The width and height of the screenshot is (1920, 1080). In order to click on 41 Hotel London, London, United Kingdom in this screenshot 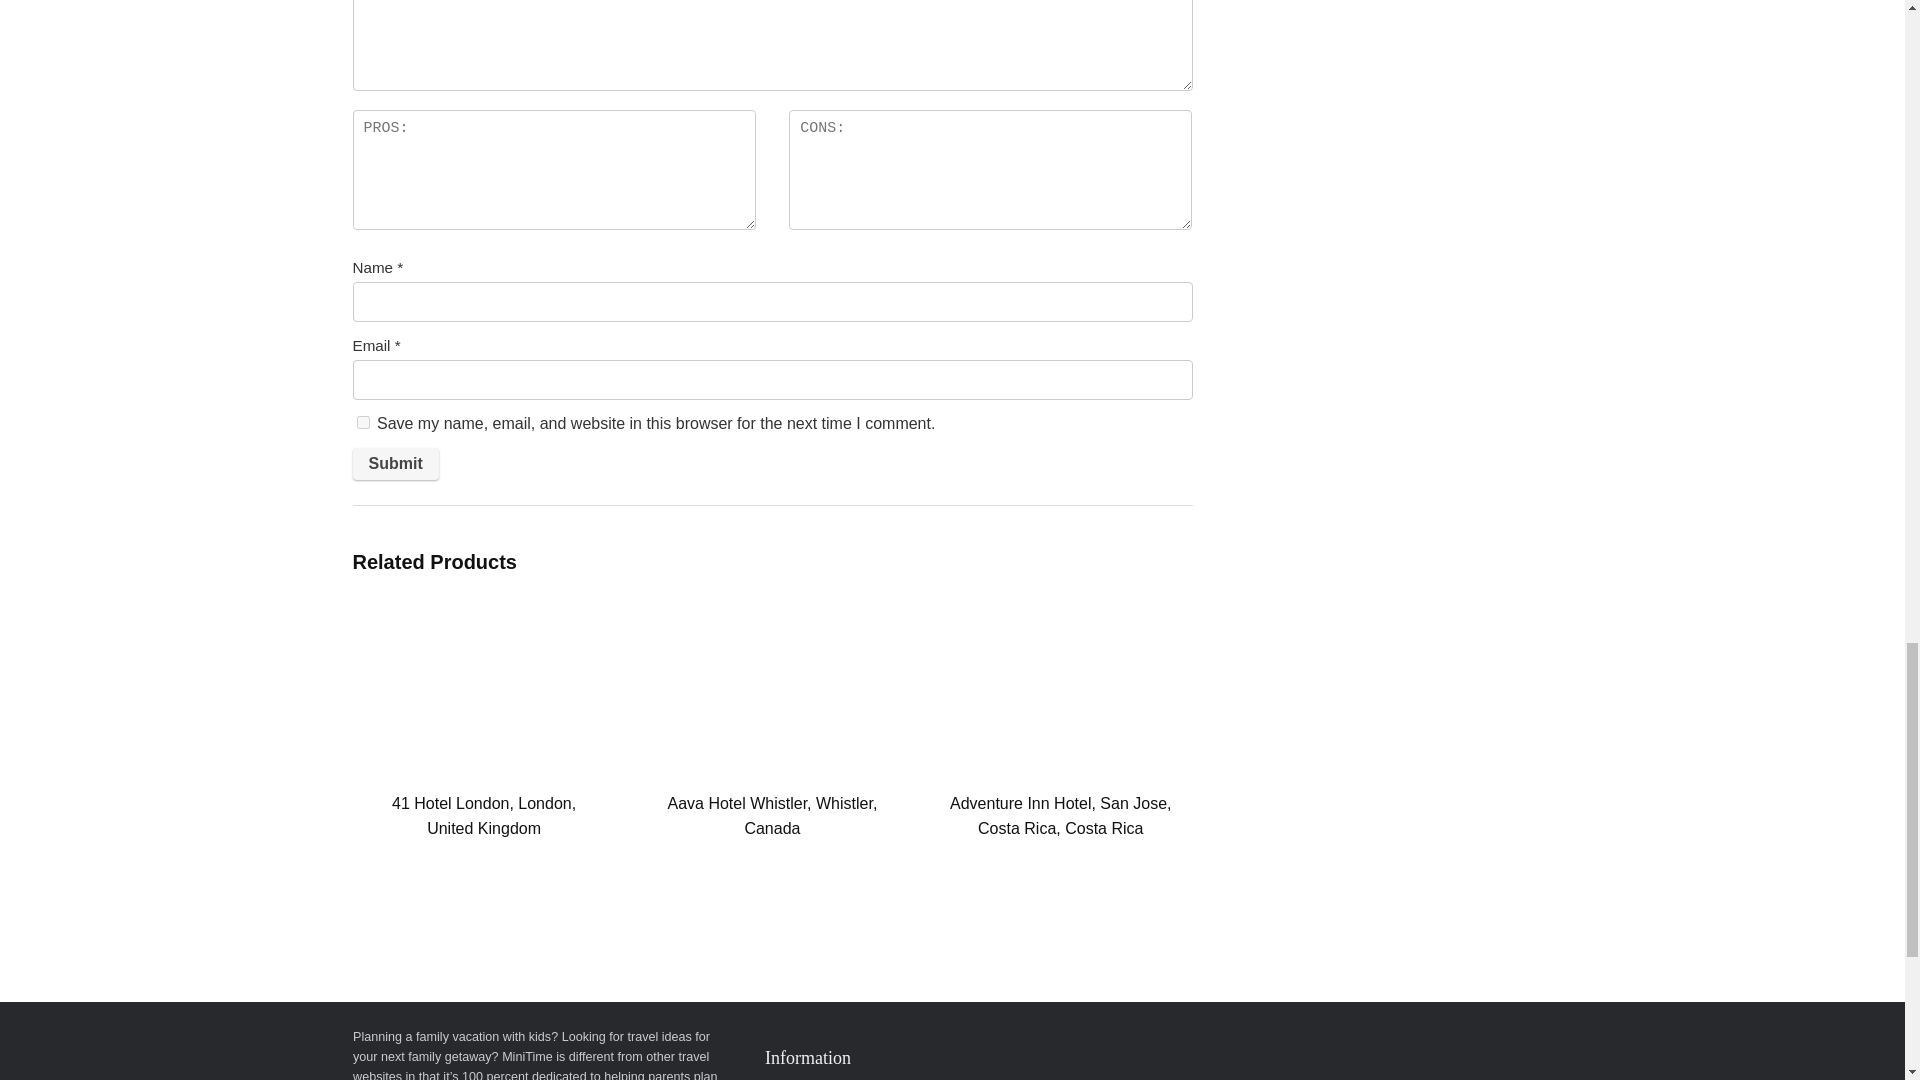, I will do `click(484, 816)`.